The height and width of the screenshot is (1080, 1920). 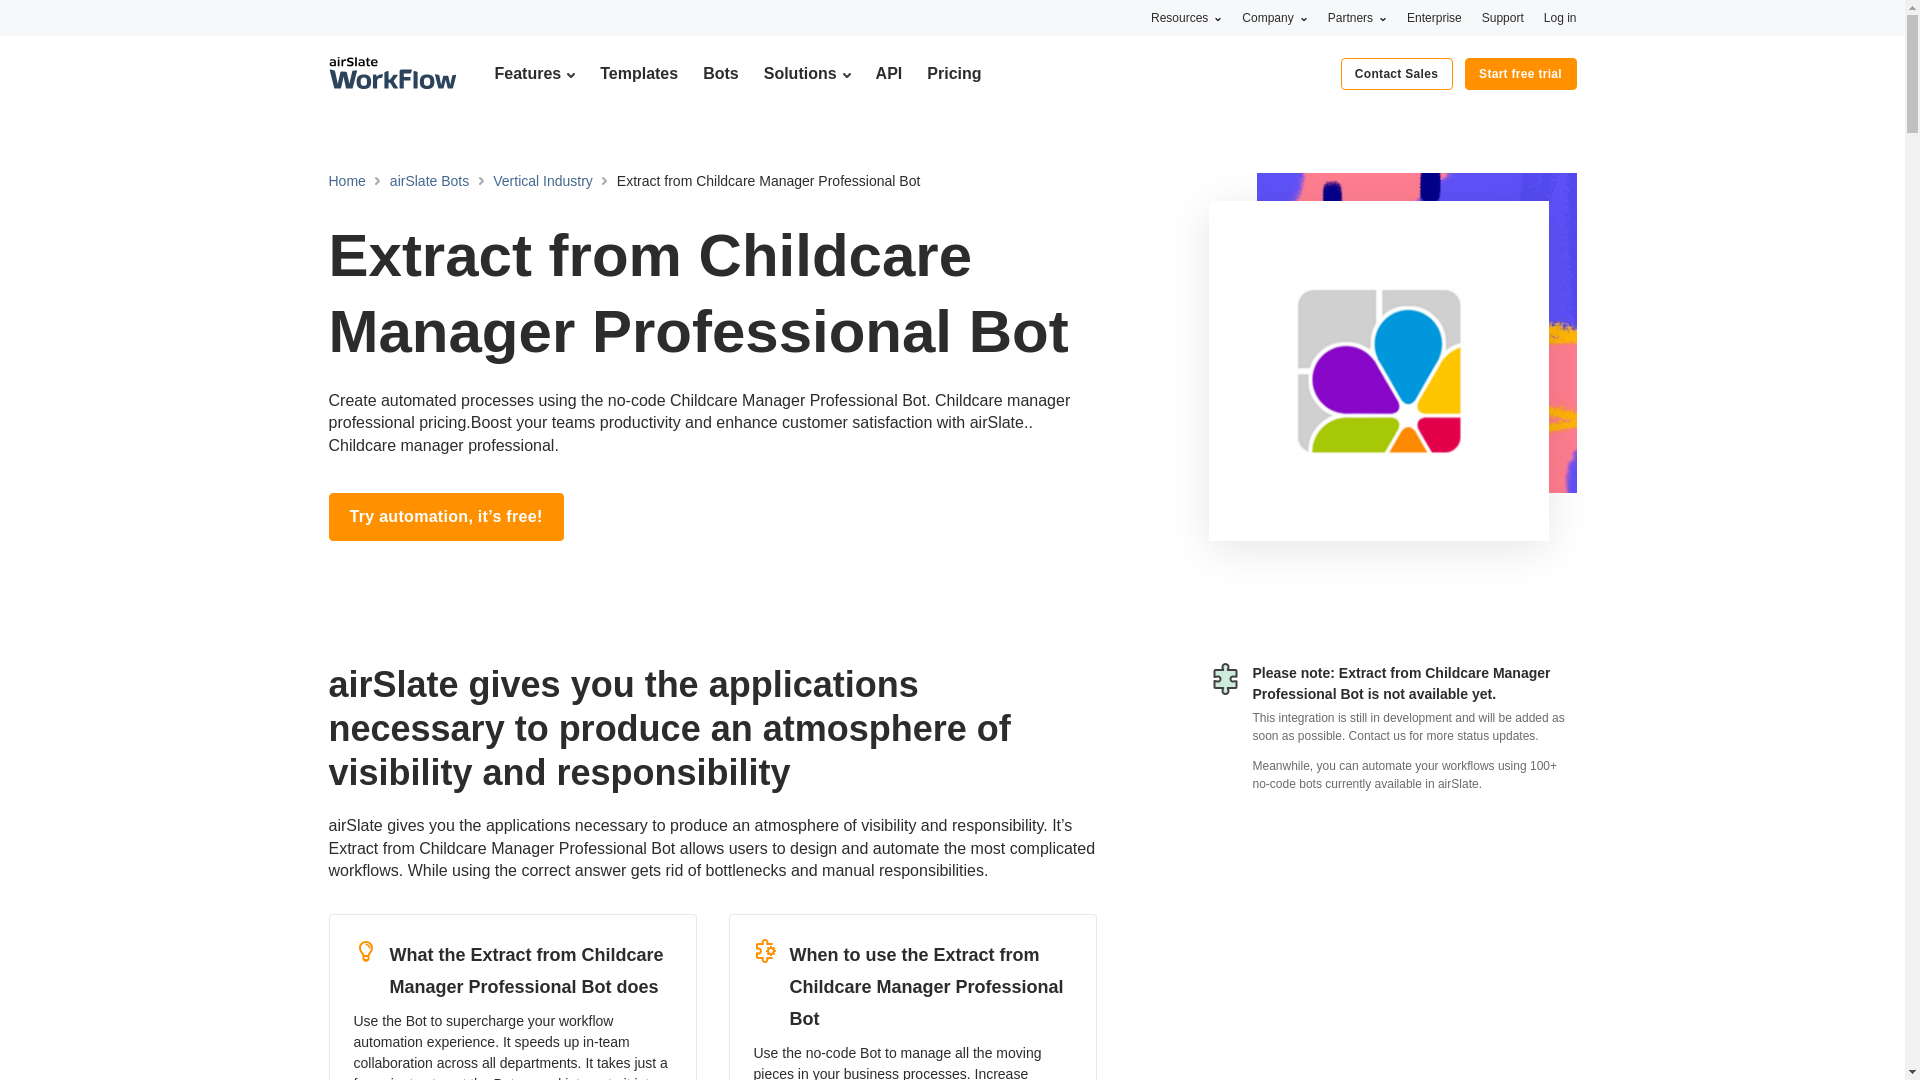 What do you see at coordinates (1357, 17) in the screenshot?
I see `Partners` at bounding box center [1357, 17].